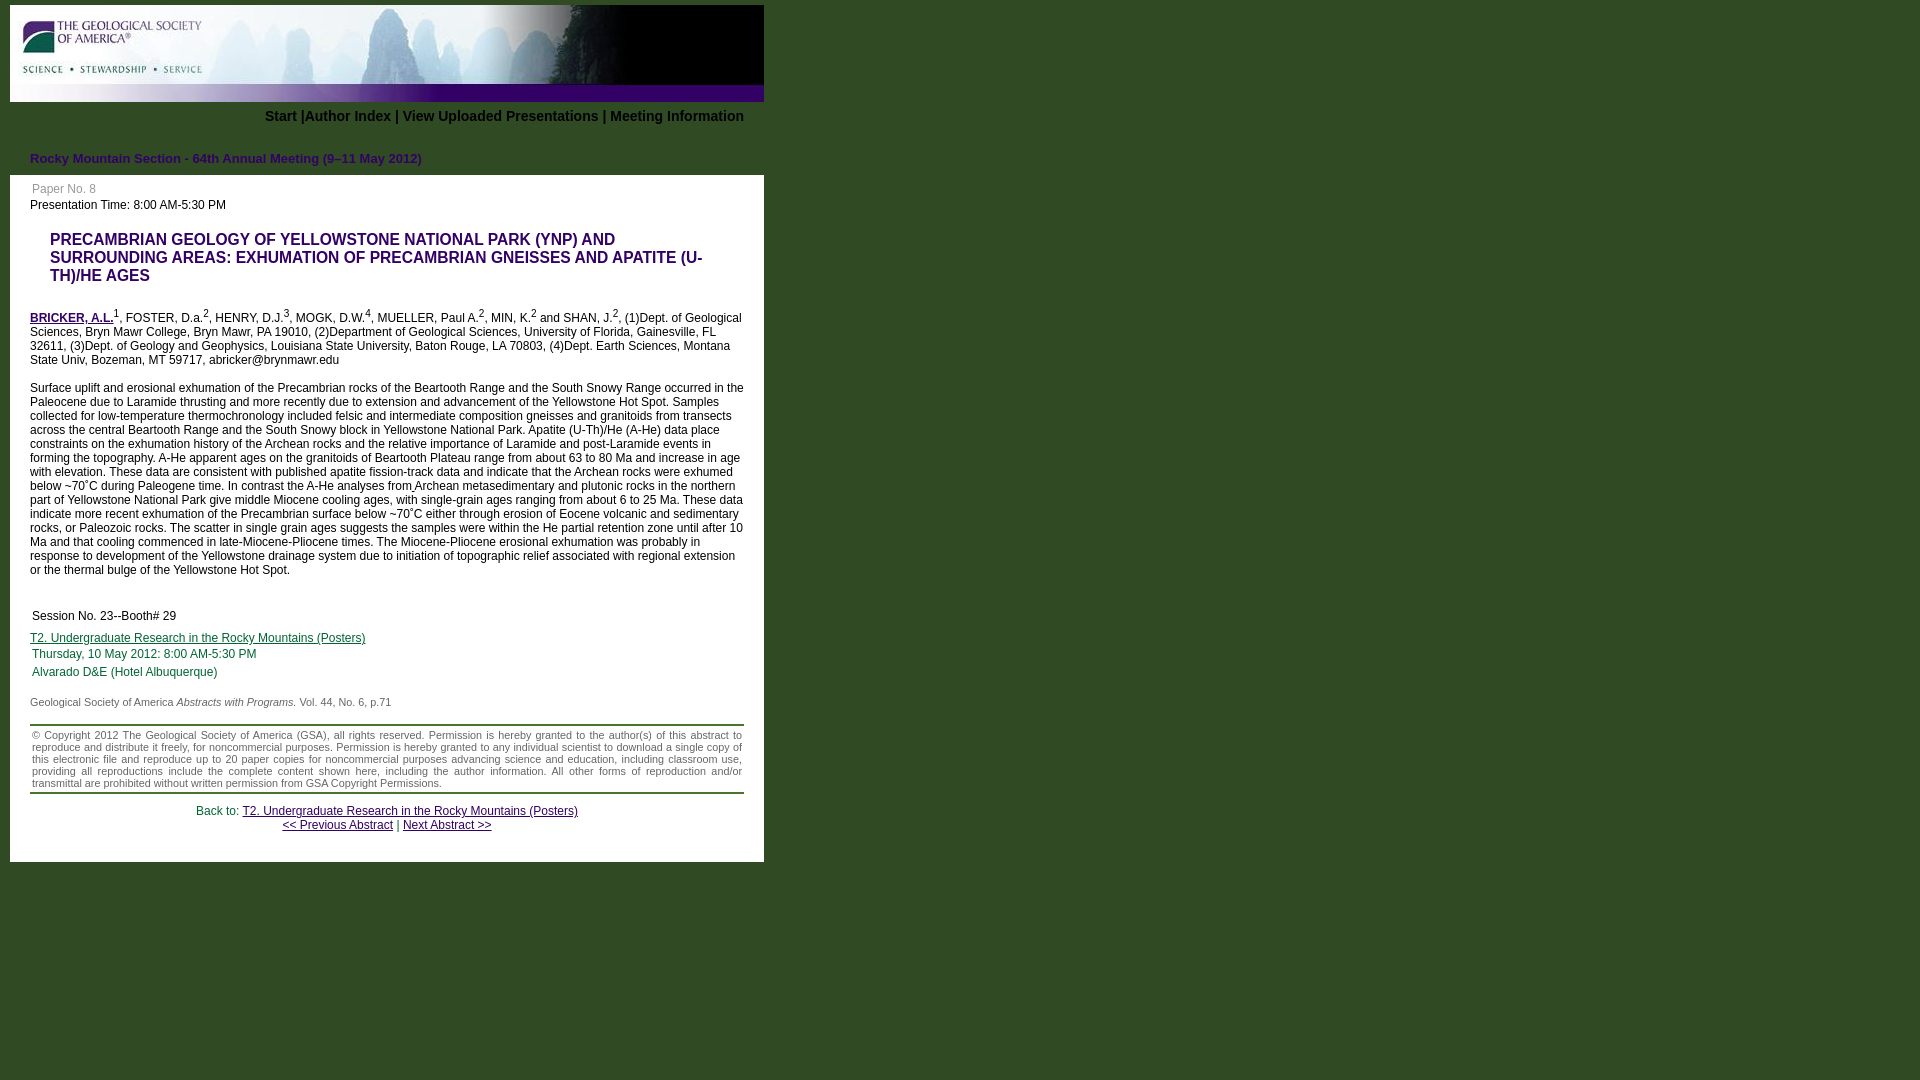  Describe the element at coordinates (677, 116) in the screenshot. I see `Meeting Information` at that location.